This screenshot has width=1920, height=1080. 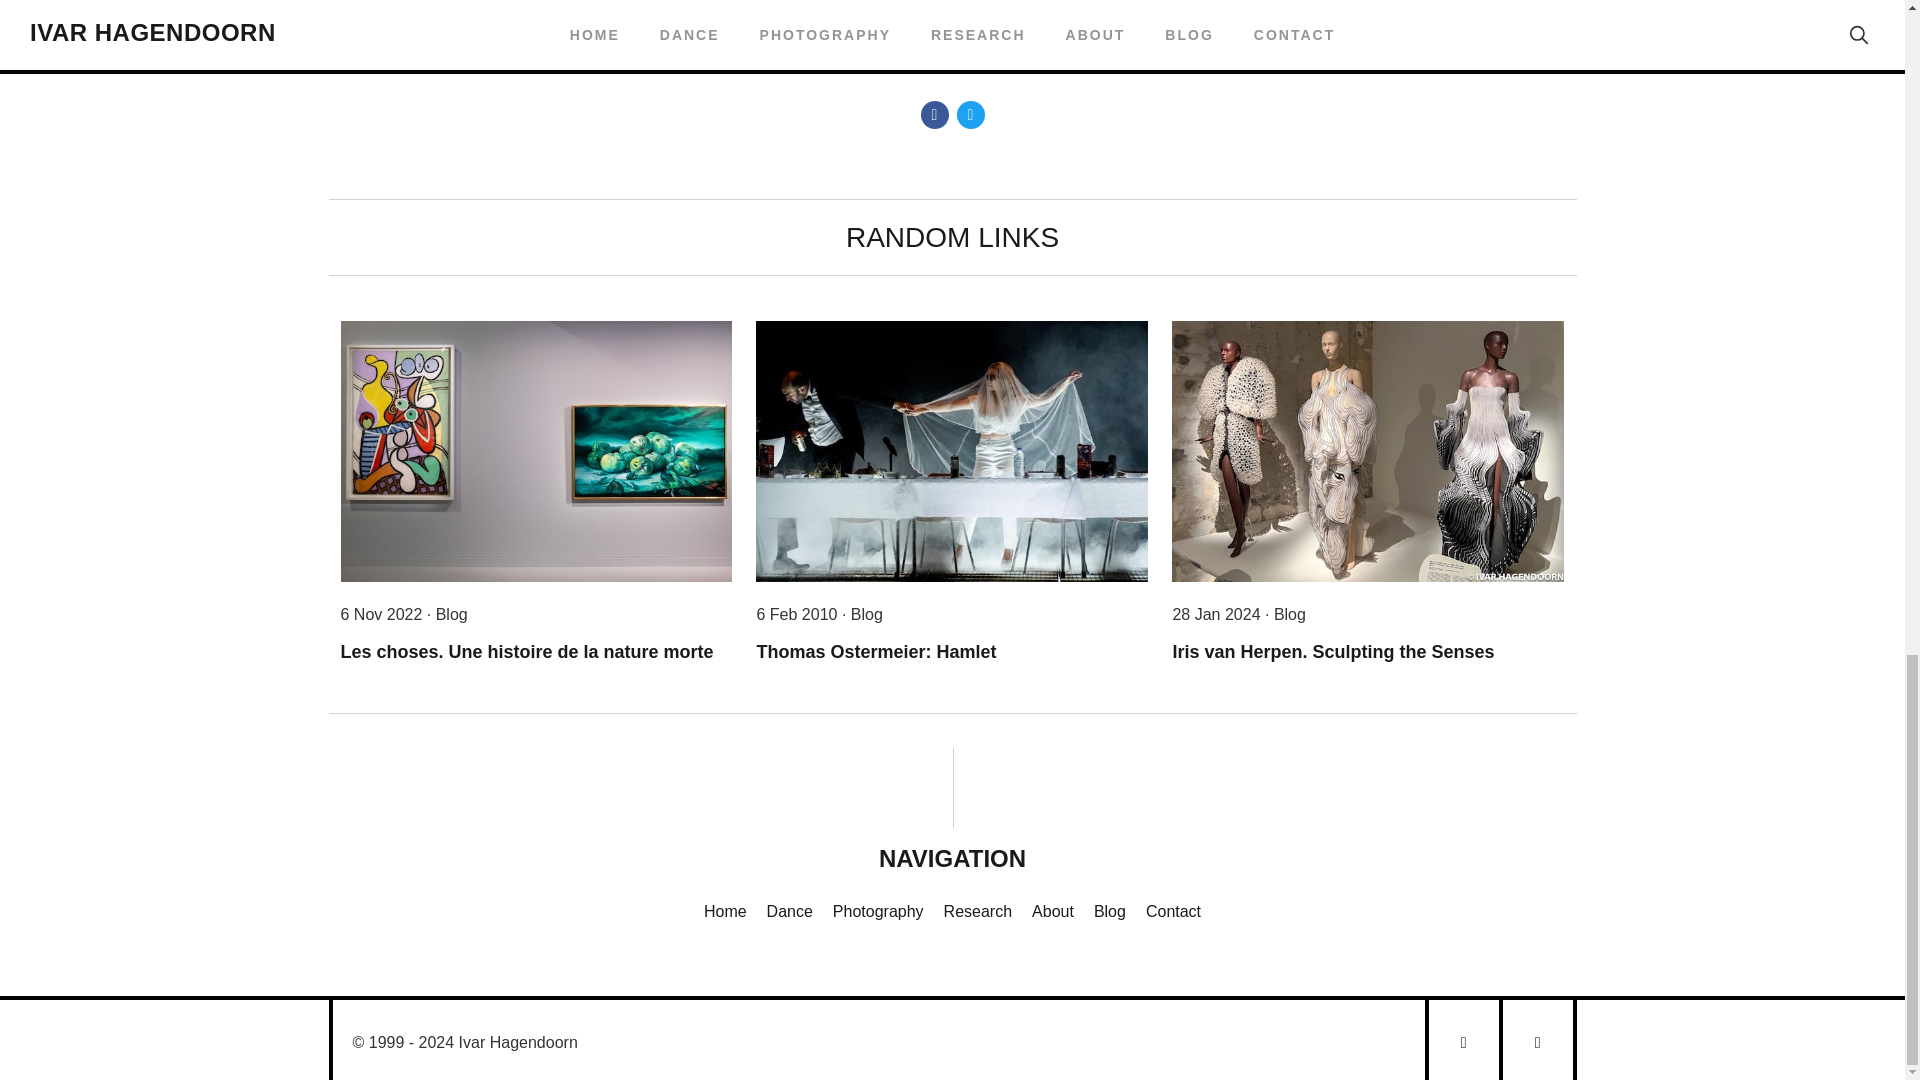 I want to click on About, so click(x=1052, y=911).